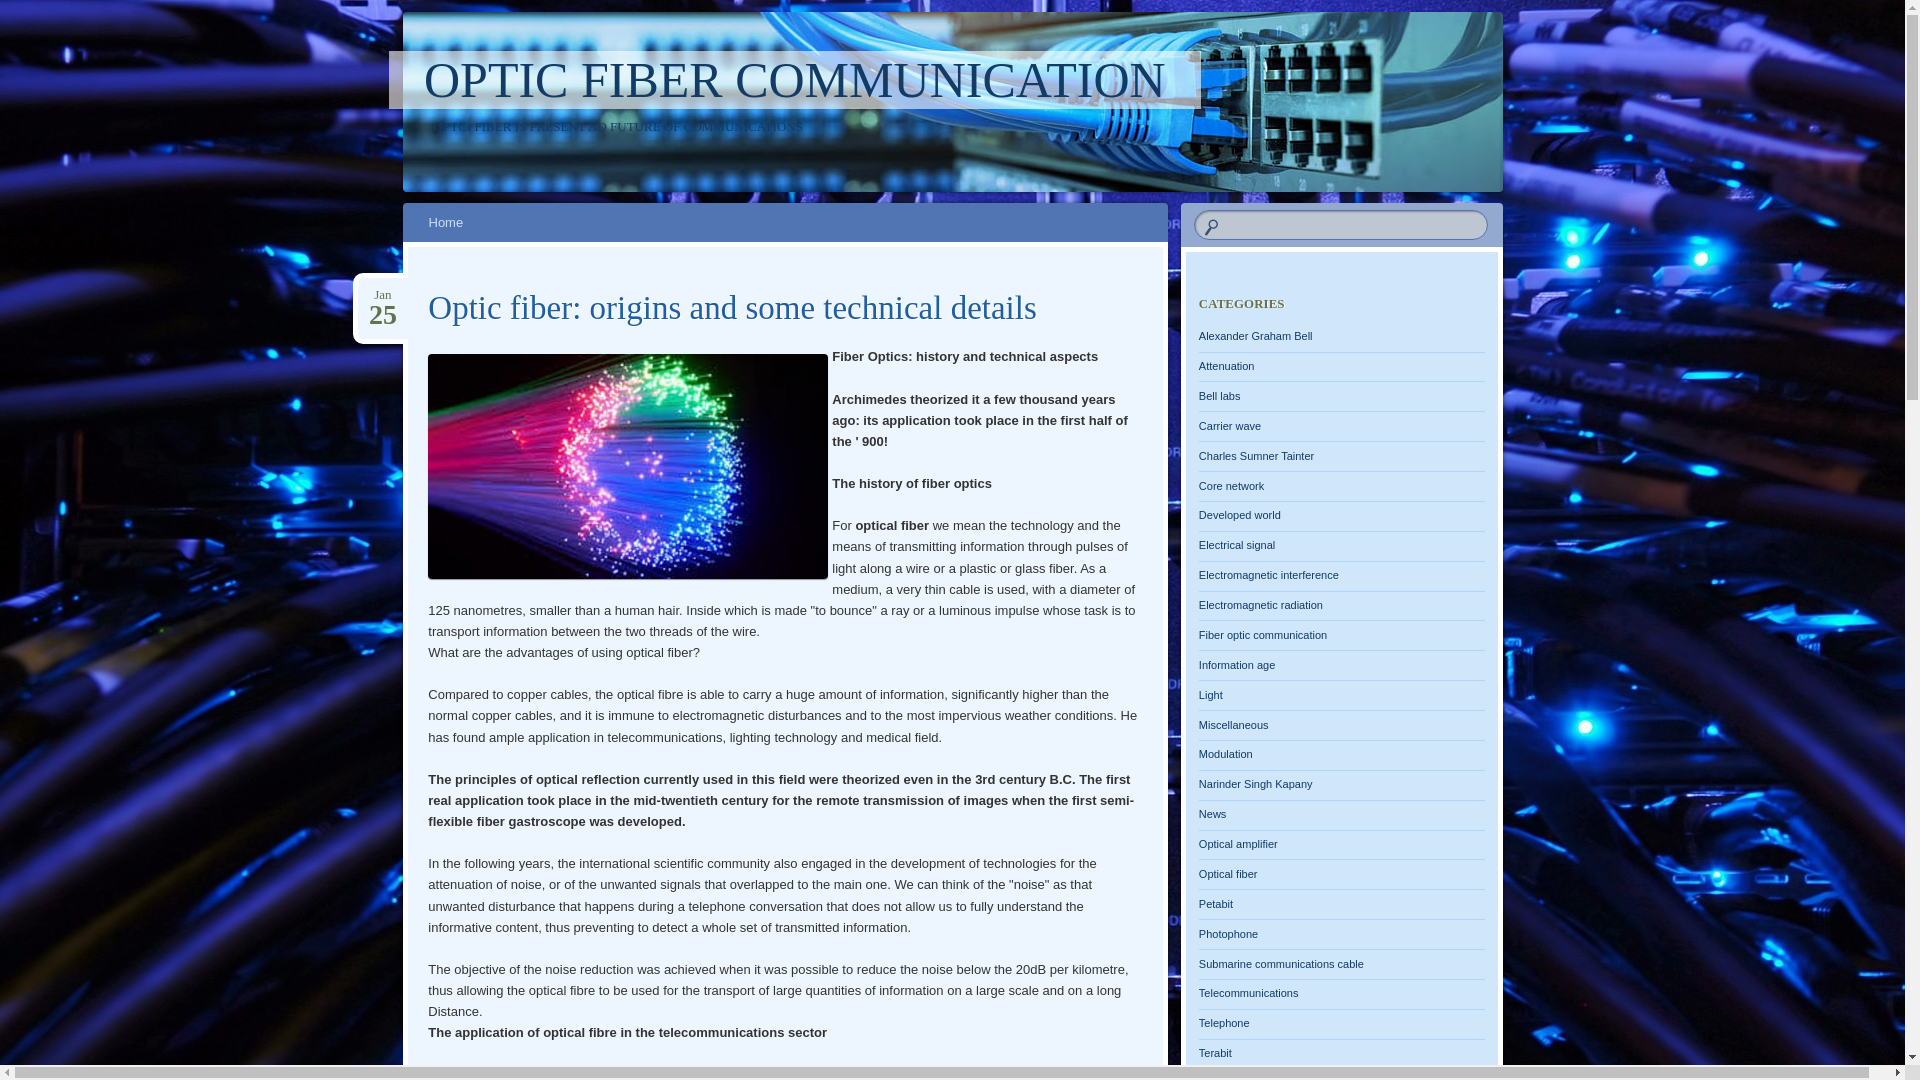 Image resolution: width=1920 pixels, height=1080 pixels. I want to click on Light, so click(1211, 695).